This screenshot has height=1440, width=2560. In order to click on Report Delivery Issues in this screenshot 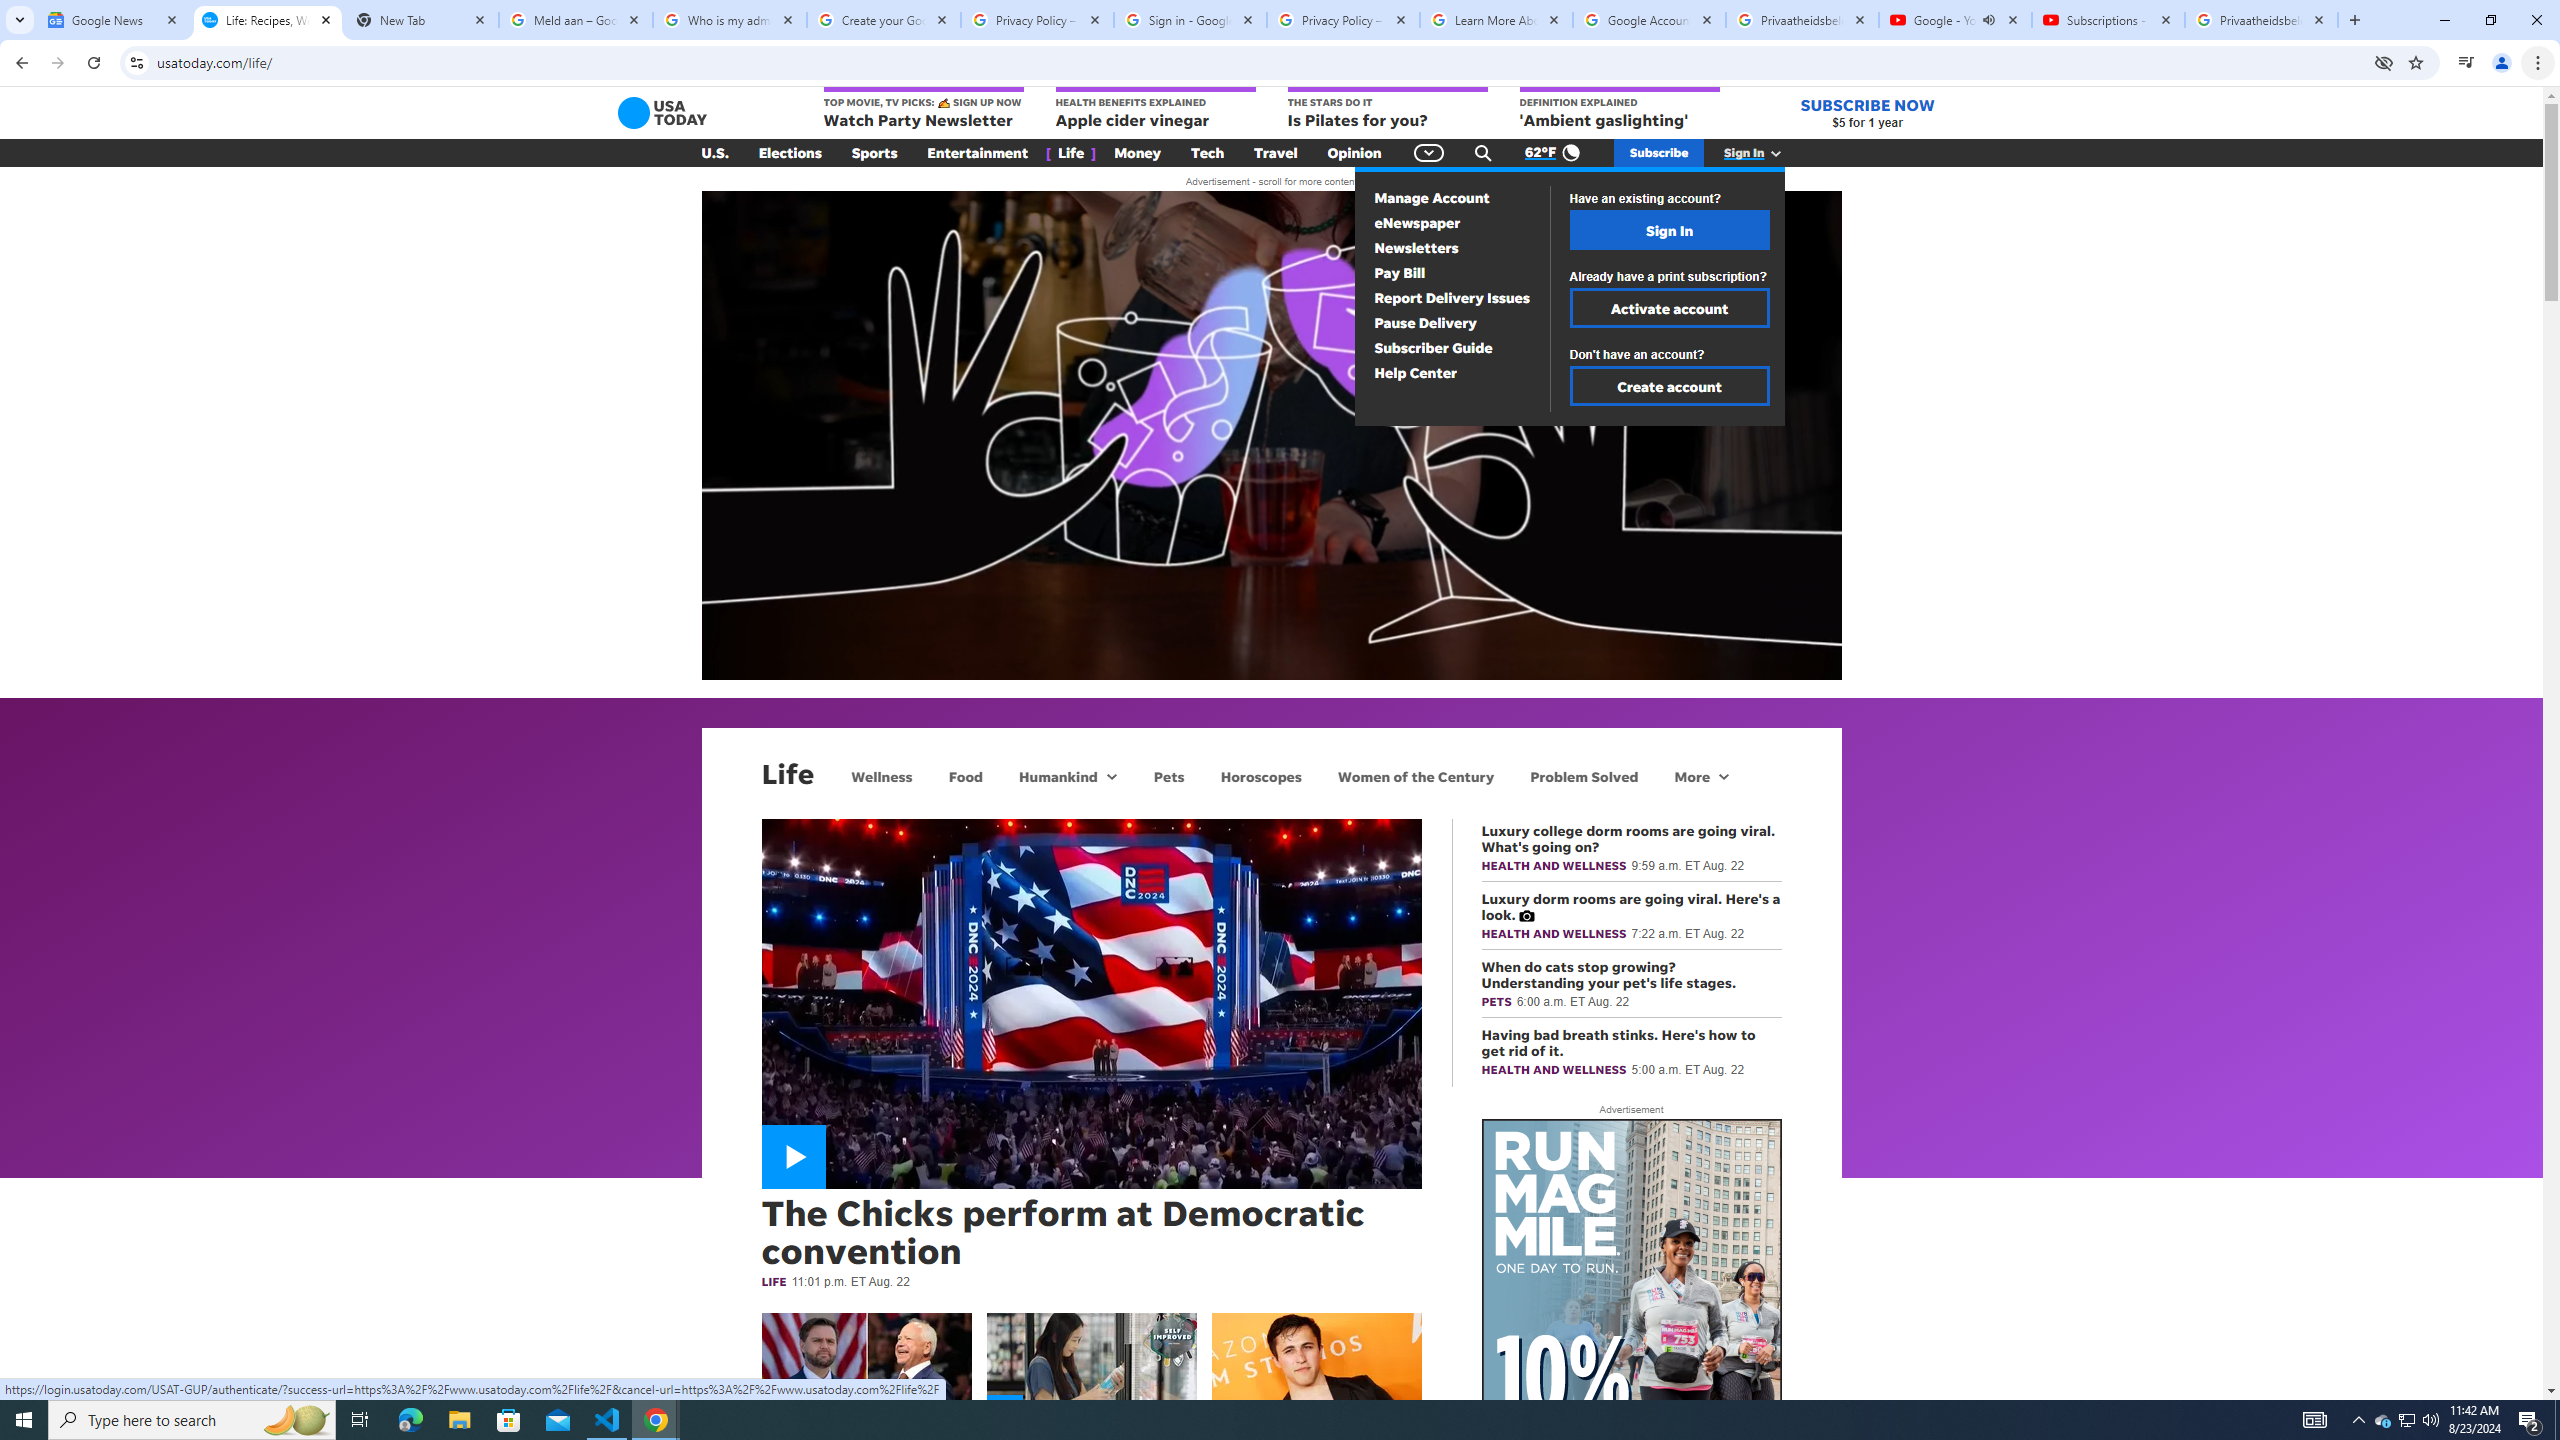, I will do `click(1451, 298)`.